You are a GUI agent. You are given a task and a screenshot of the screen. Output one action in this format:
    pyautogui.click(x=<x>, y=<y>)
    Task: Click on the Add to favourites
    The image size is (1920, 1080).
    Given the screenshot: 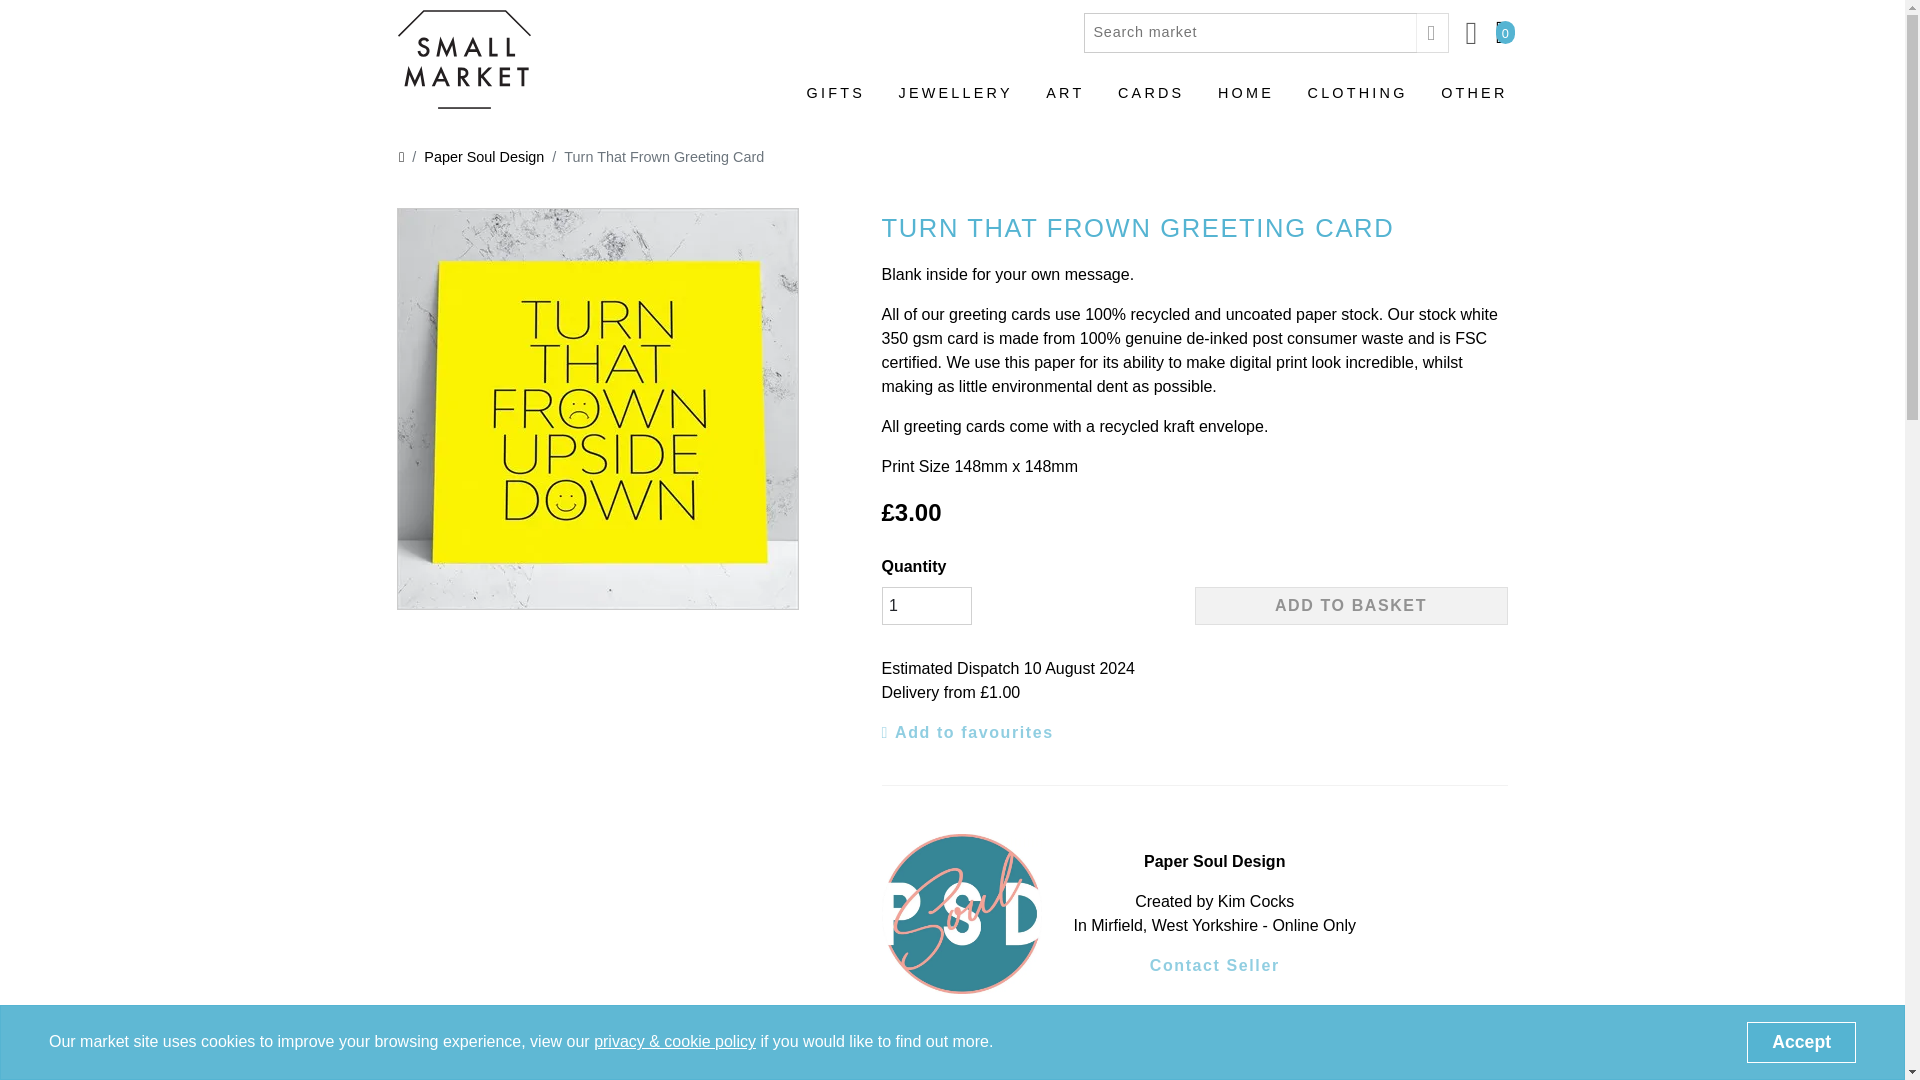 What is the action you would take?
    pyautogui.click(x=968, y=733)
    